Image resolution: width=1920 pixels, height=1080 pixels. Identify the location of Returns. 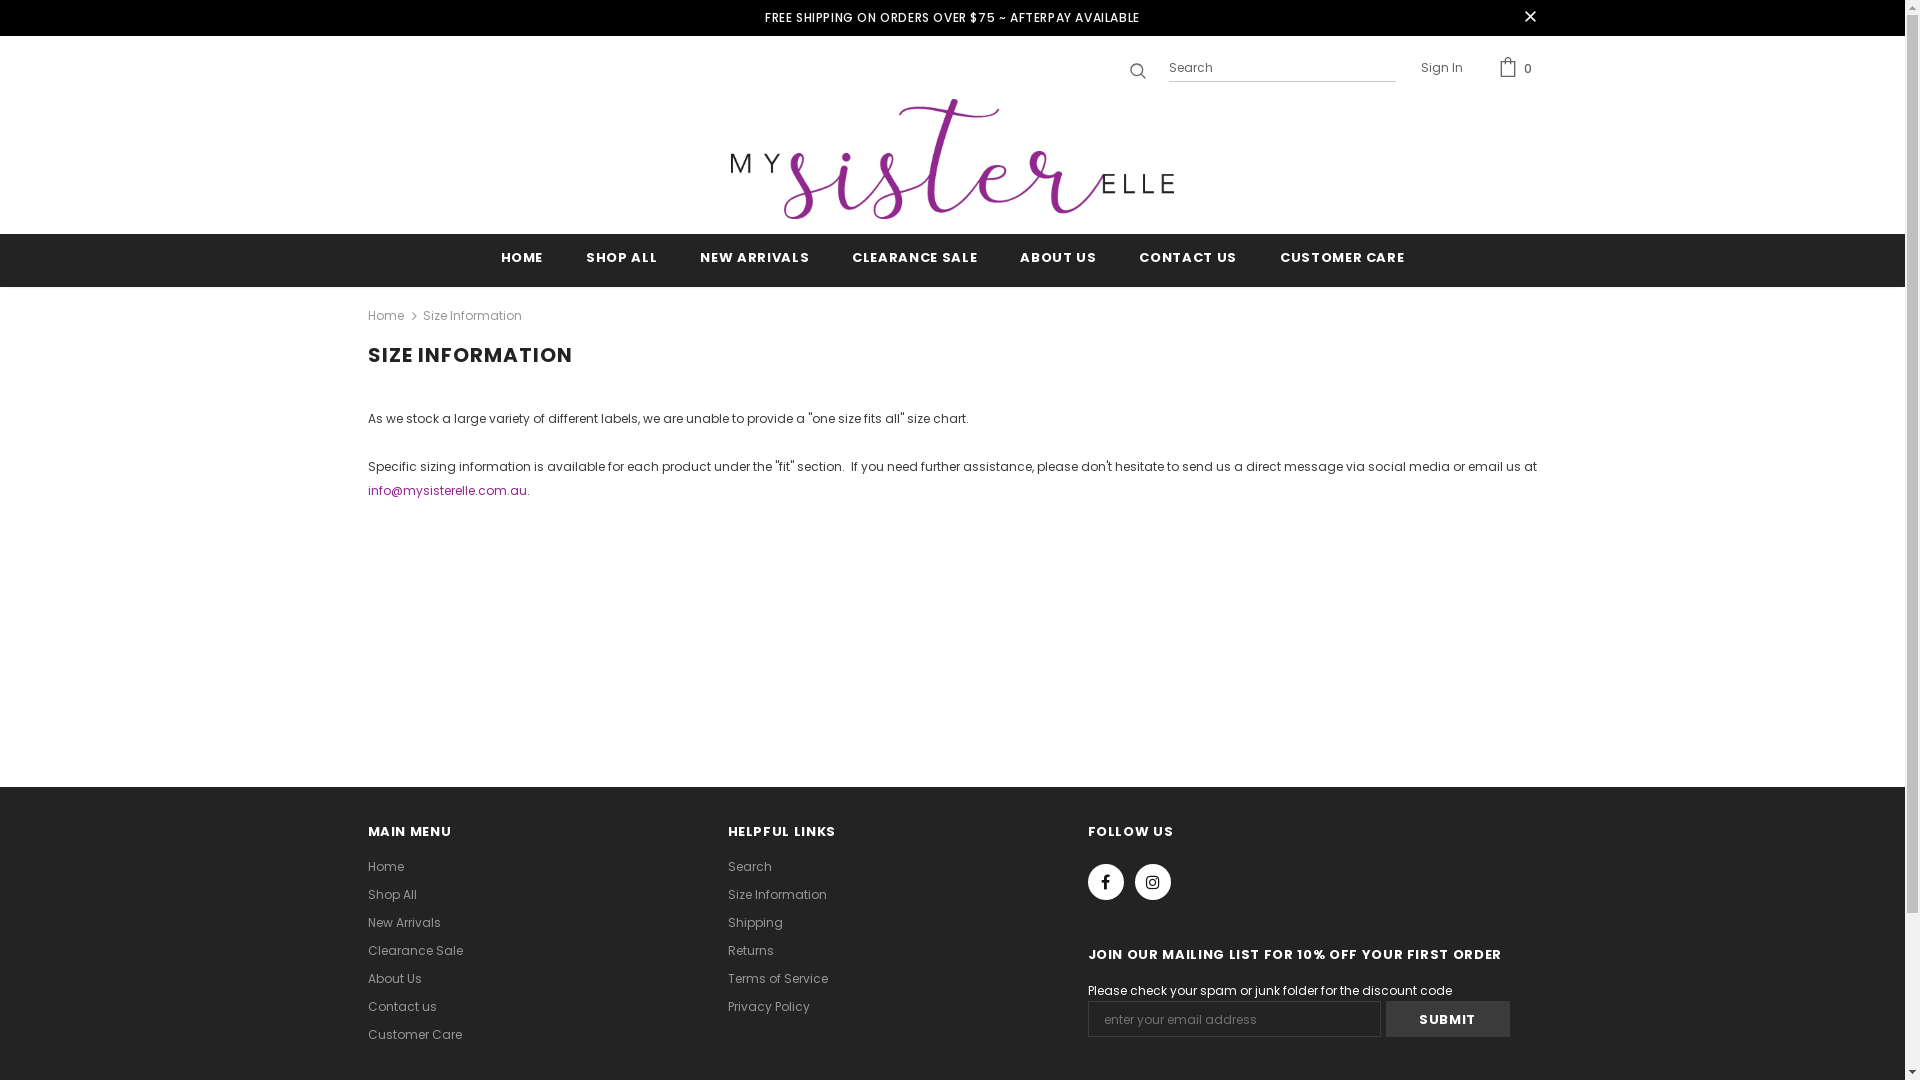
(751, 951).